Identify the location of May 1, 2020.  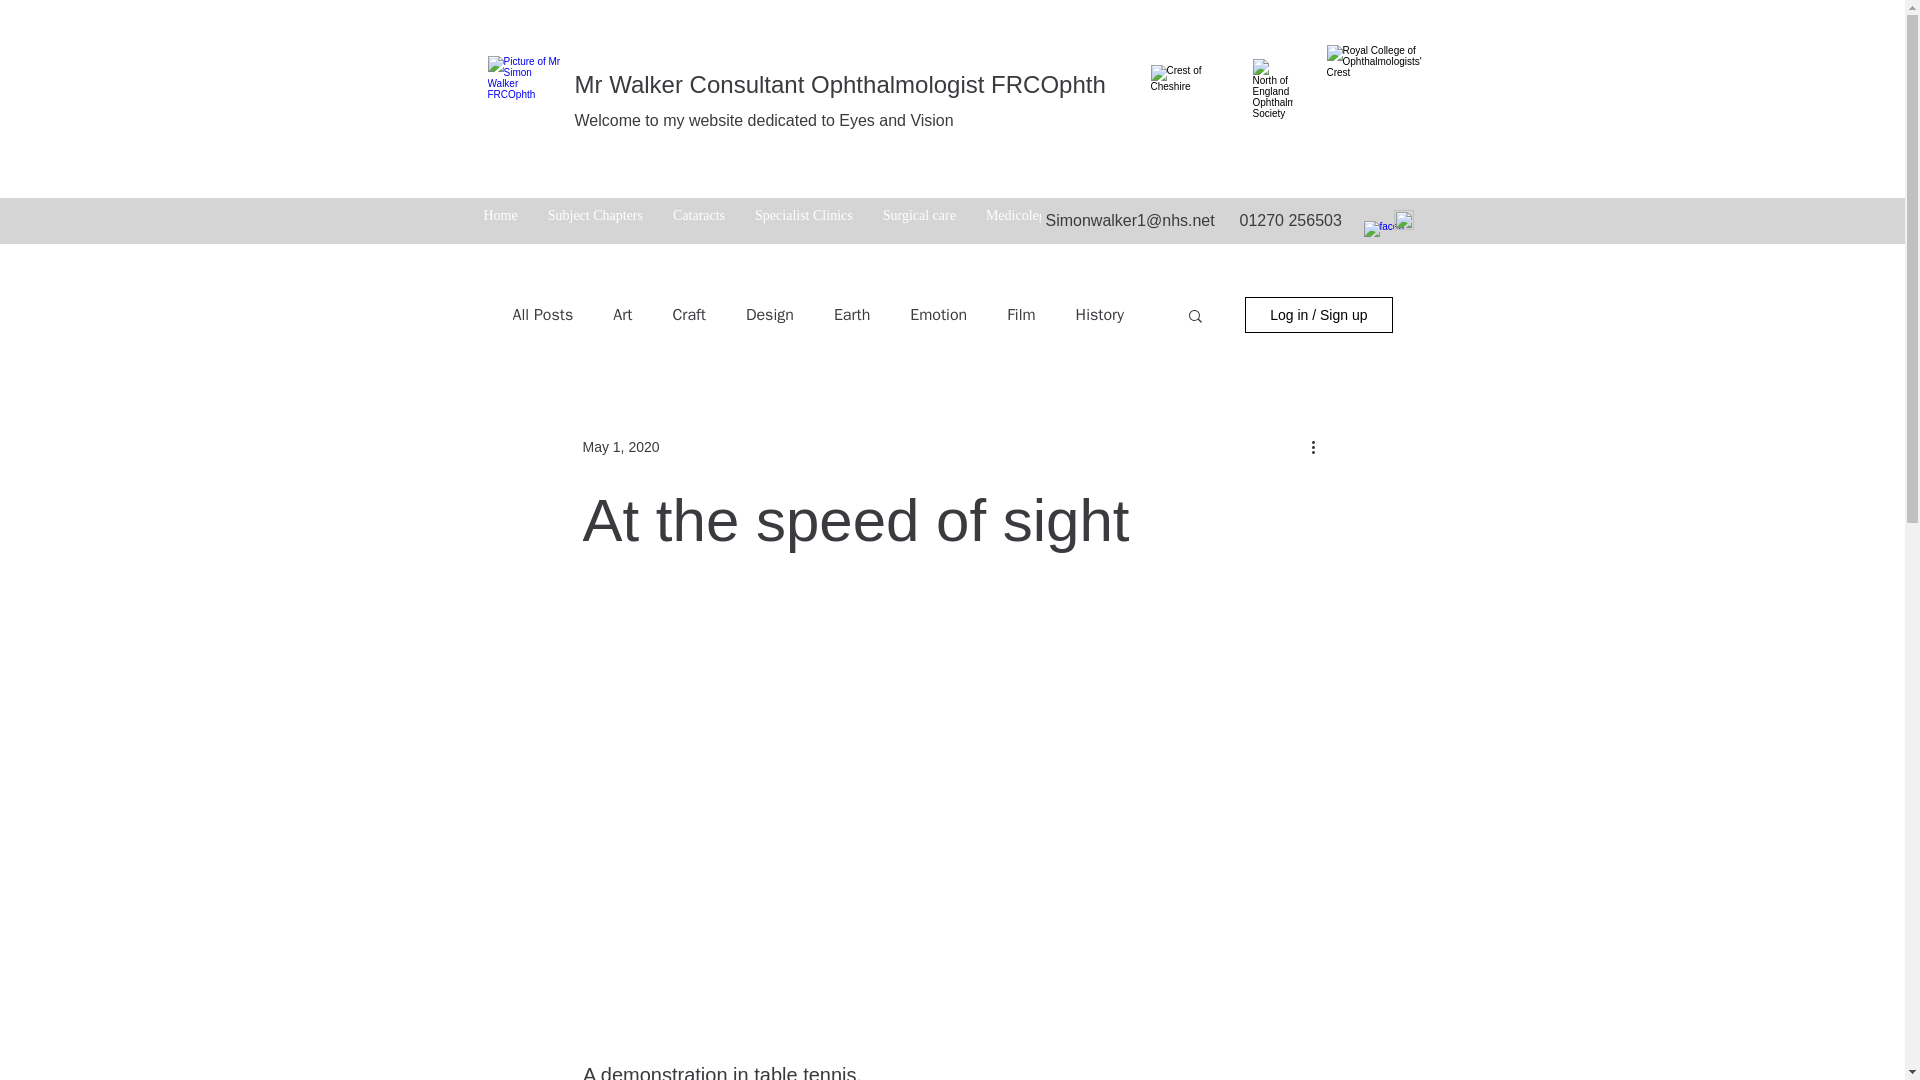
(620, 446).